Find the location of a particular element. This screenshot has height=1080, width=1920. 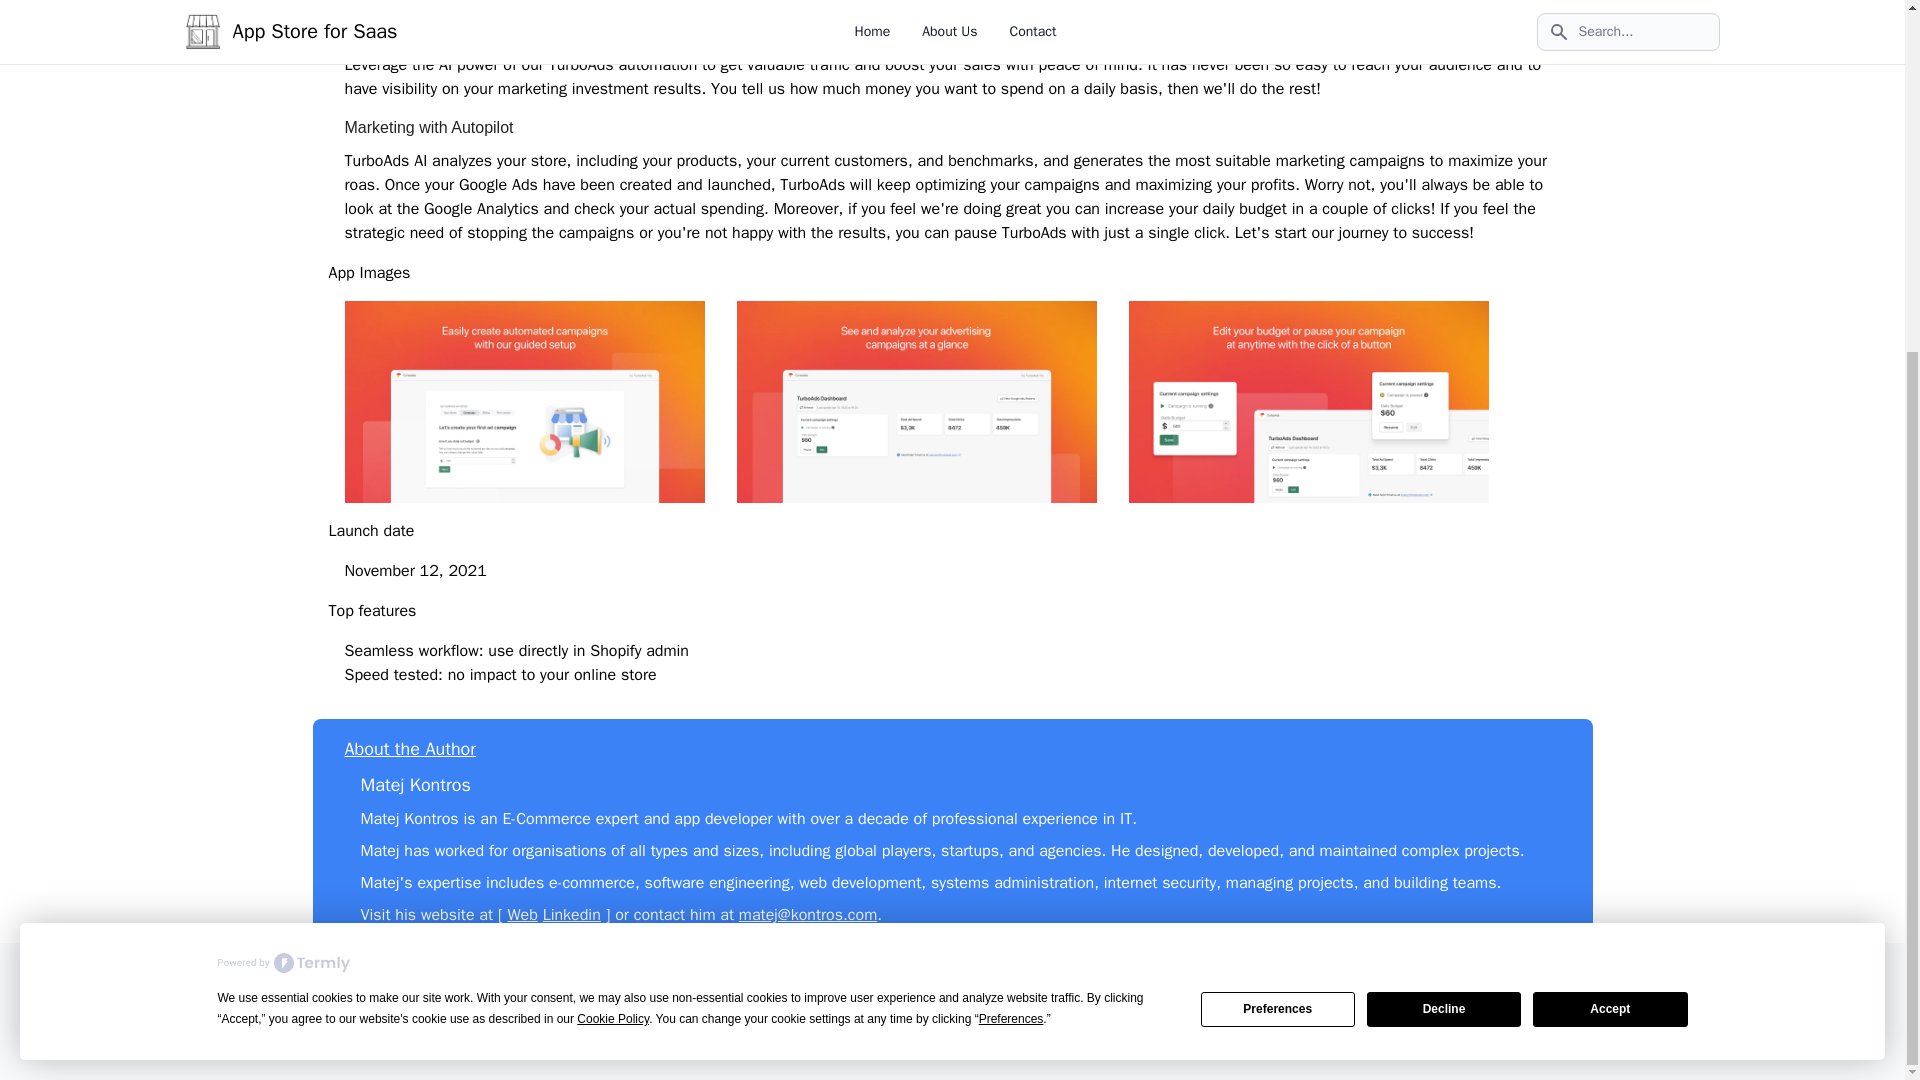

Matej Kontros is located at coordinates (415, 784).